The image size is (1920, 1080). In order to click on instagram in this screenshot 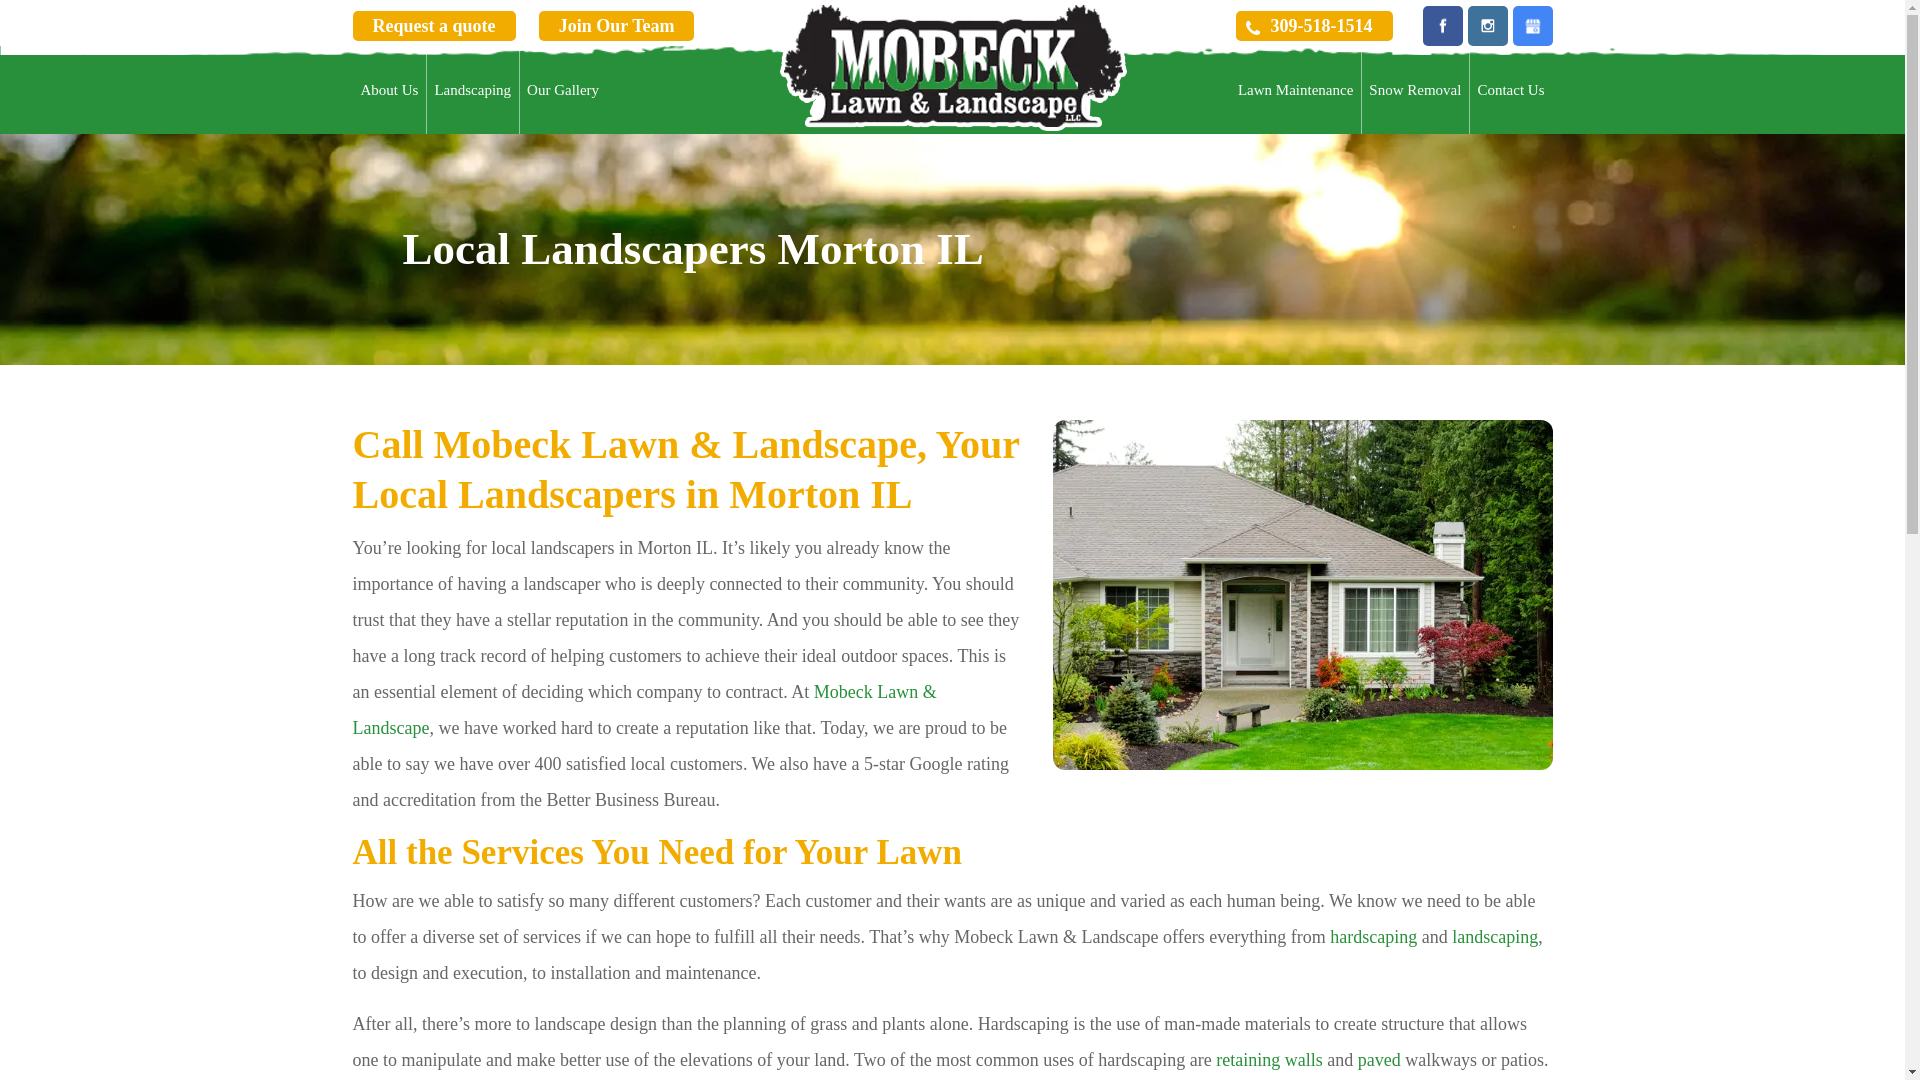, I will do `click(1488, 26)`.